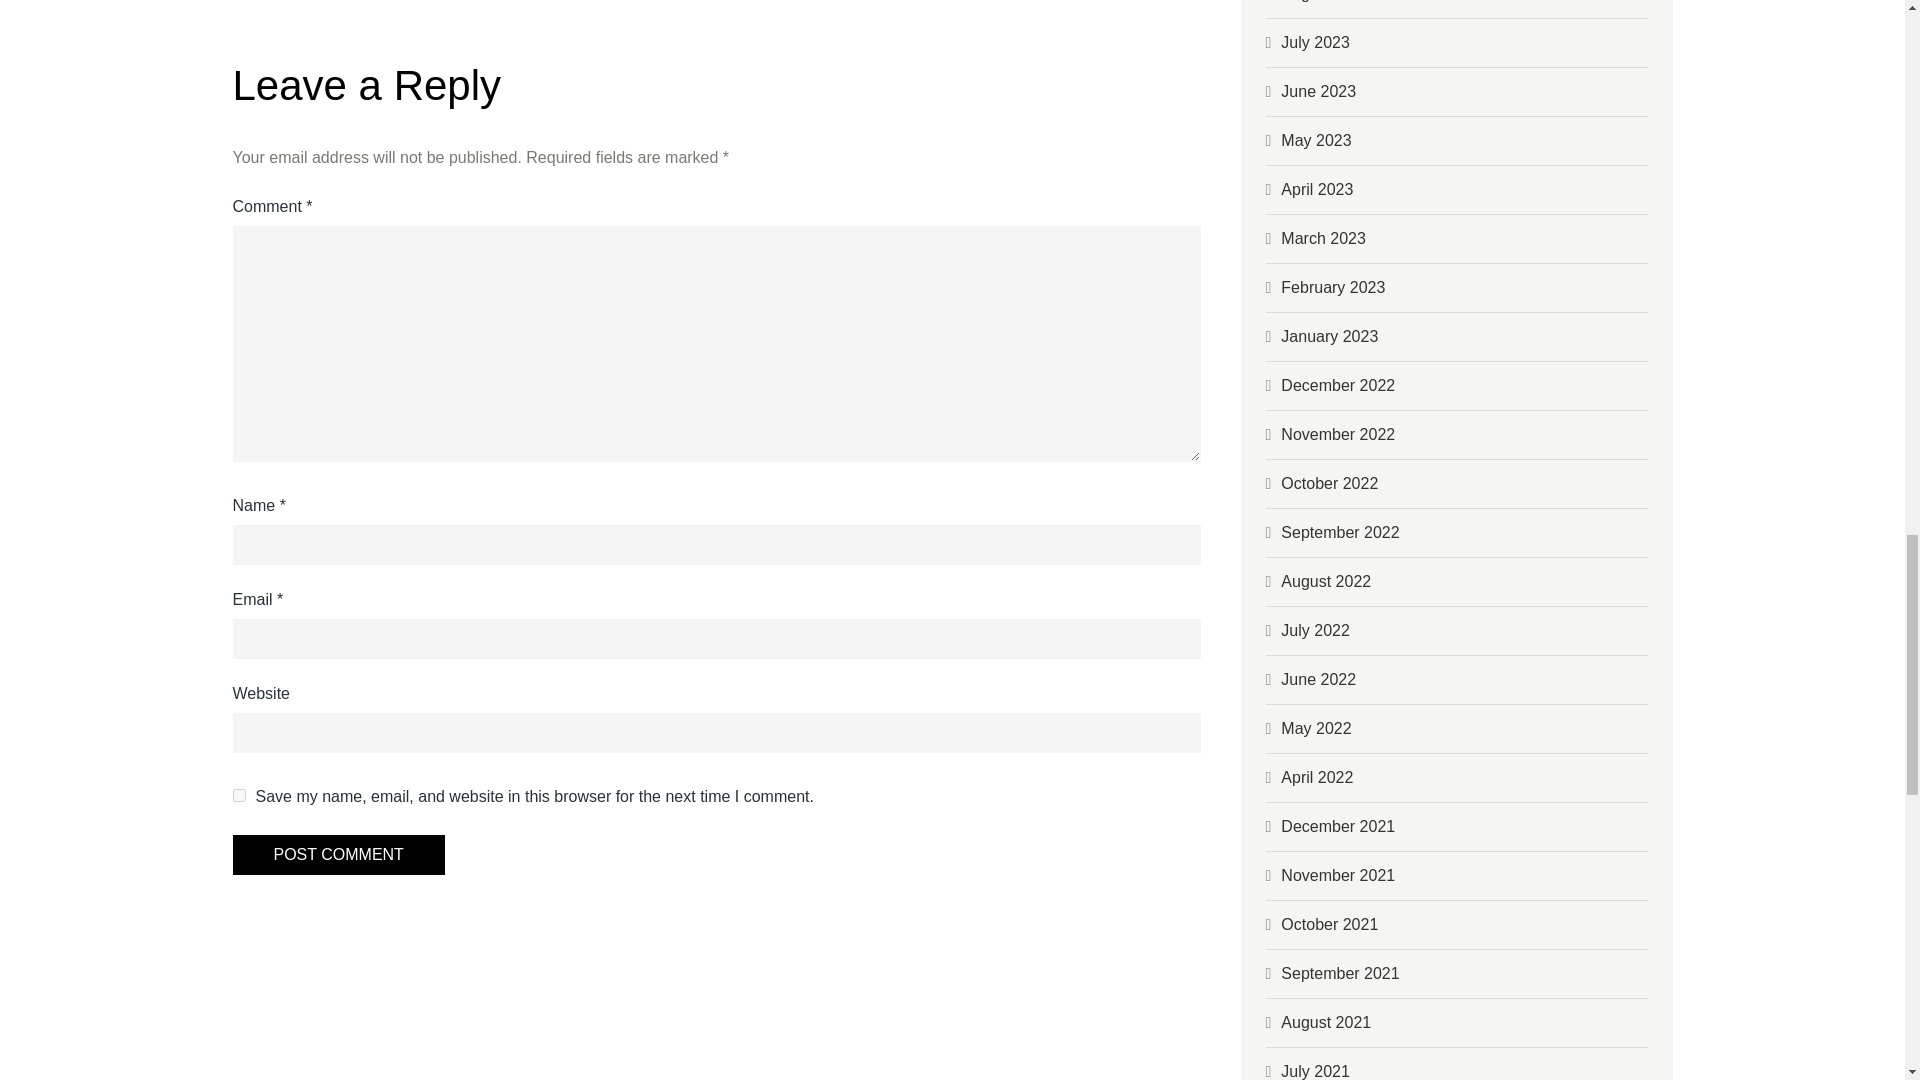  I want to click on April 2023, so click(1316, 189).